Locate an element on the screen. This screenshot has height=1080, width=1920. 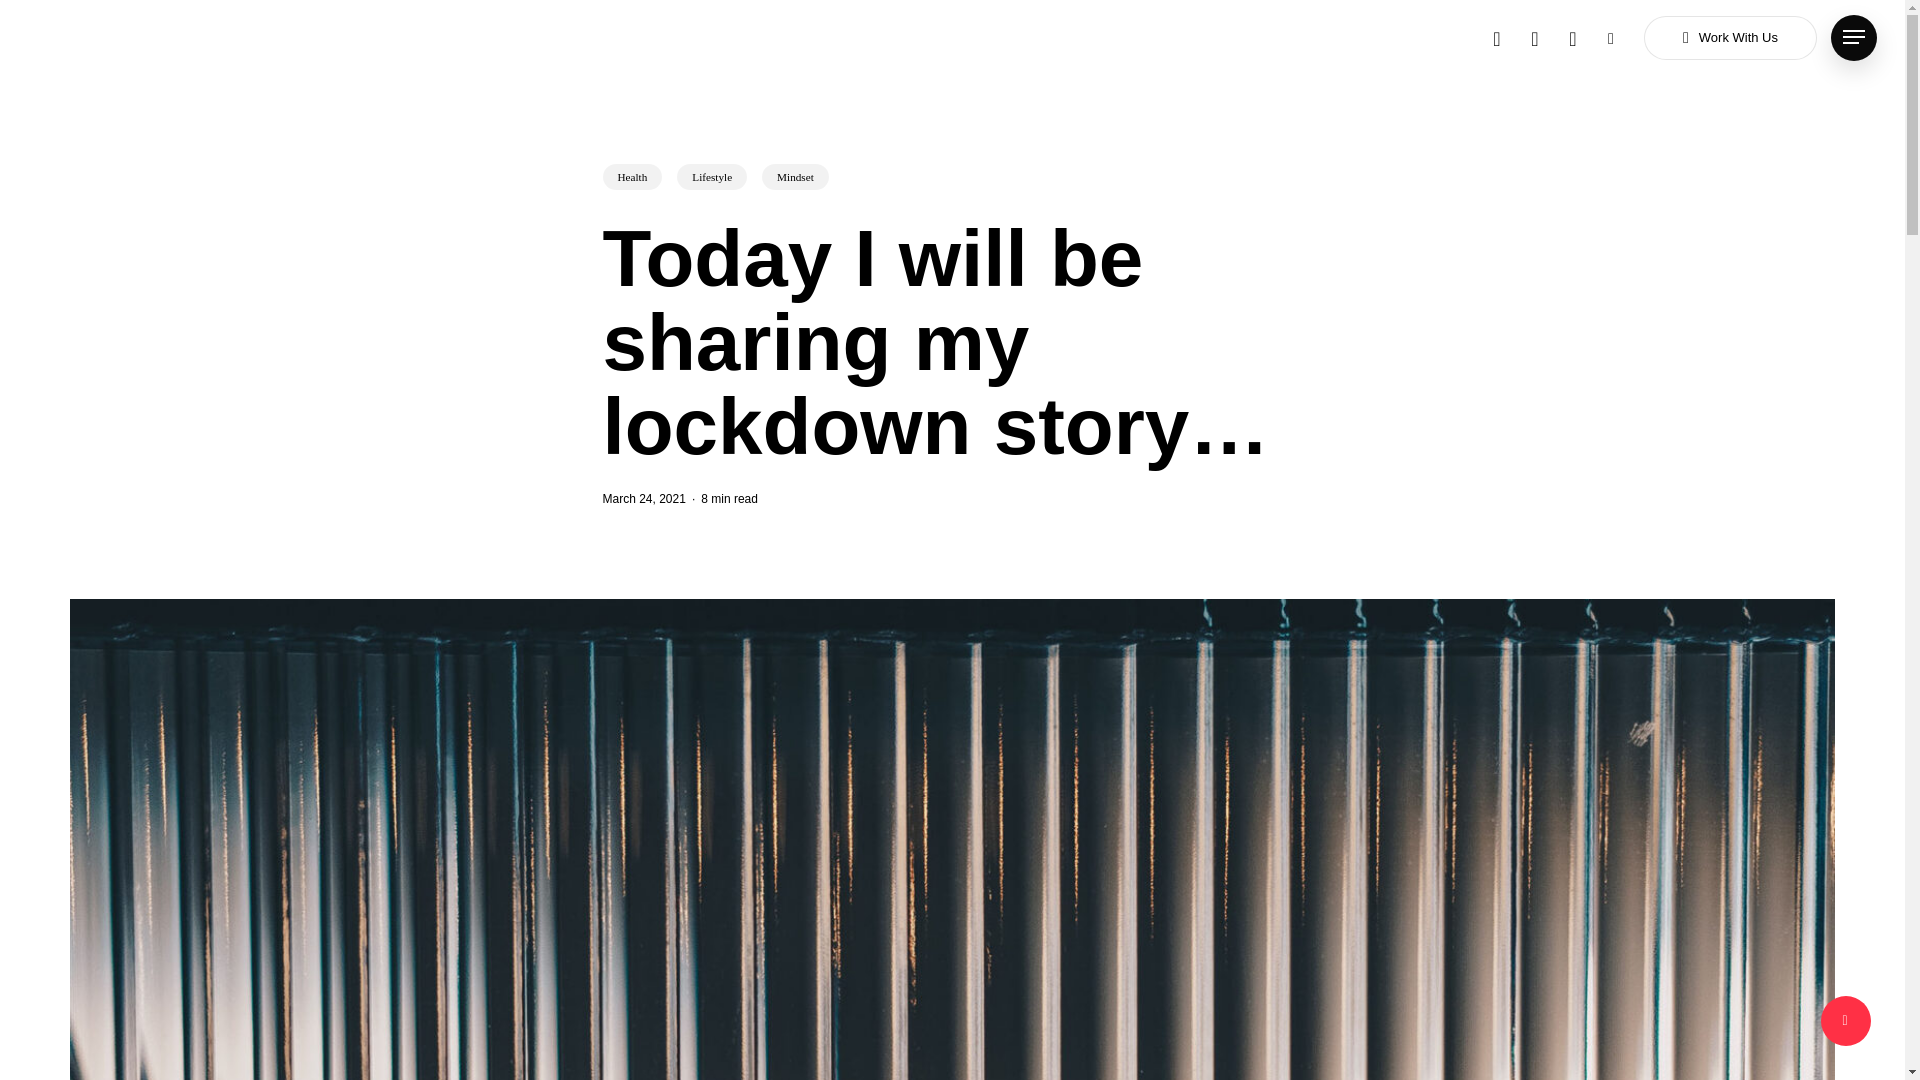
Work With Us is located at coordinates (1730, 38).